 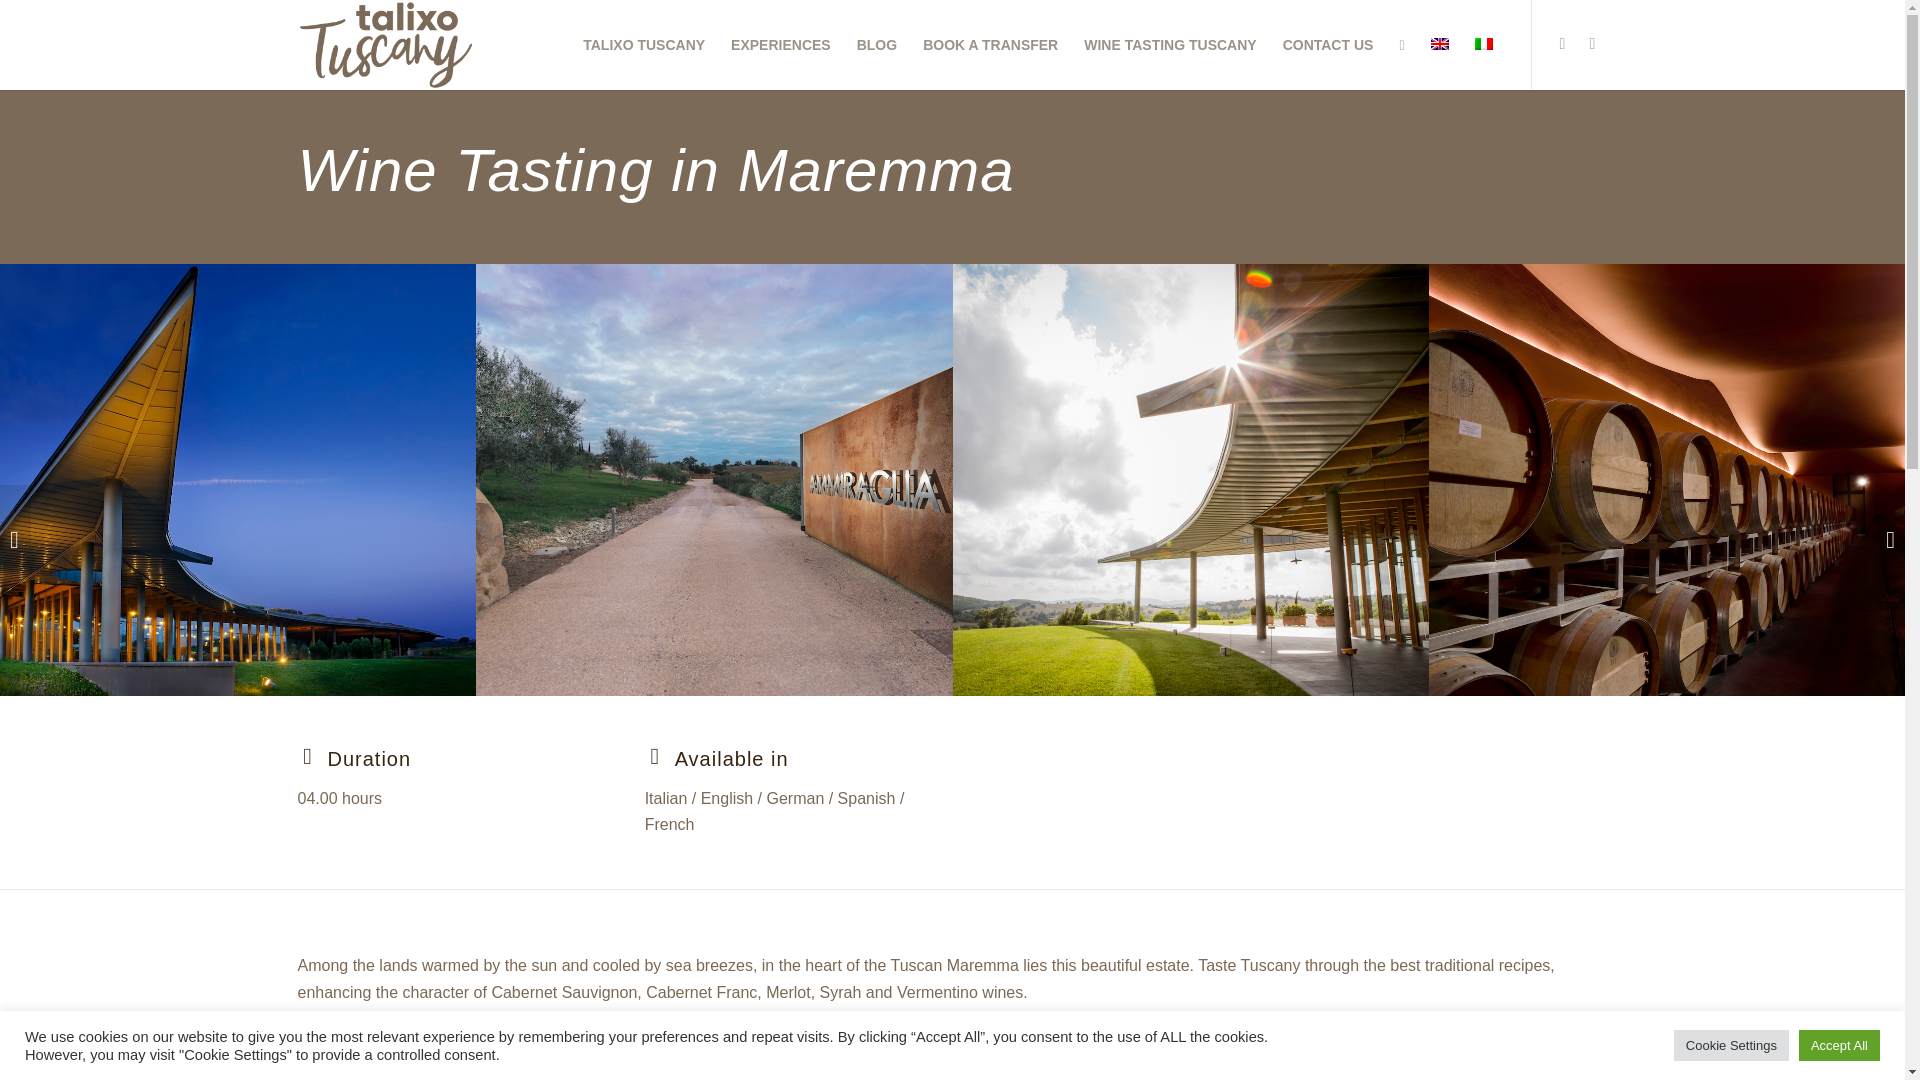 What do you see at coordinates (1593, 44) in the screenshot?
I see `Facebook` at bounding box center [1593, 44].